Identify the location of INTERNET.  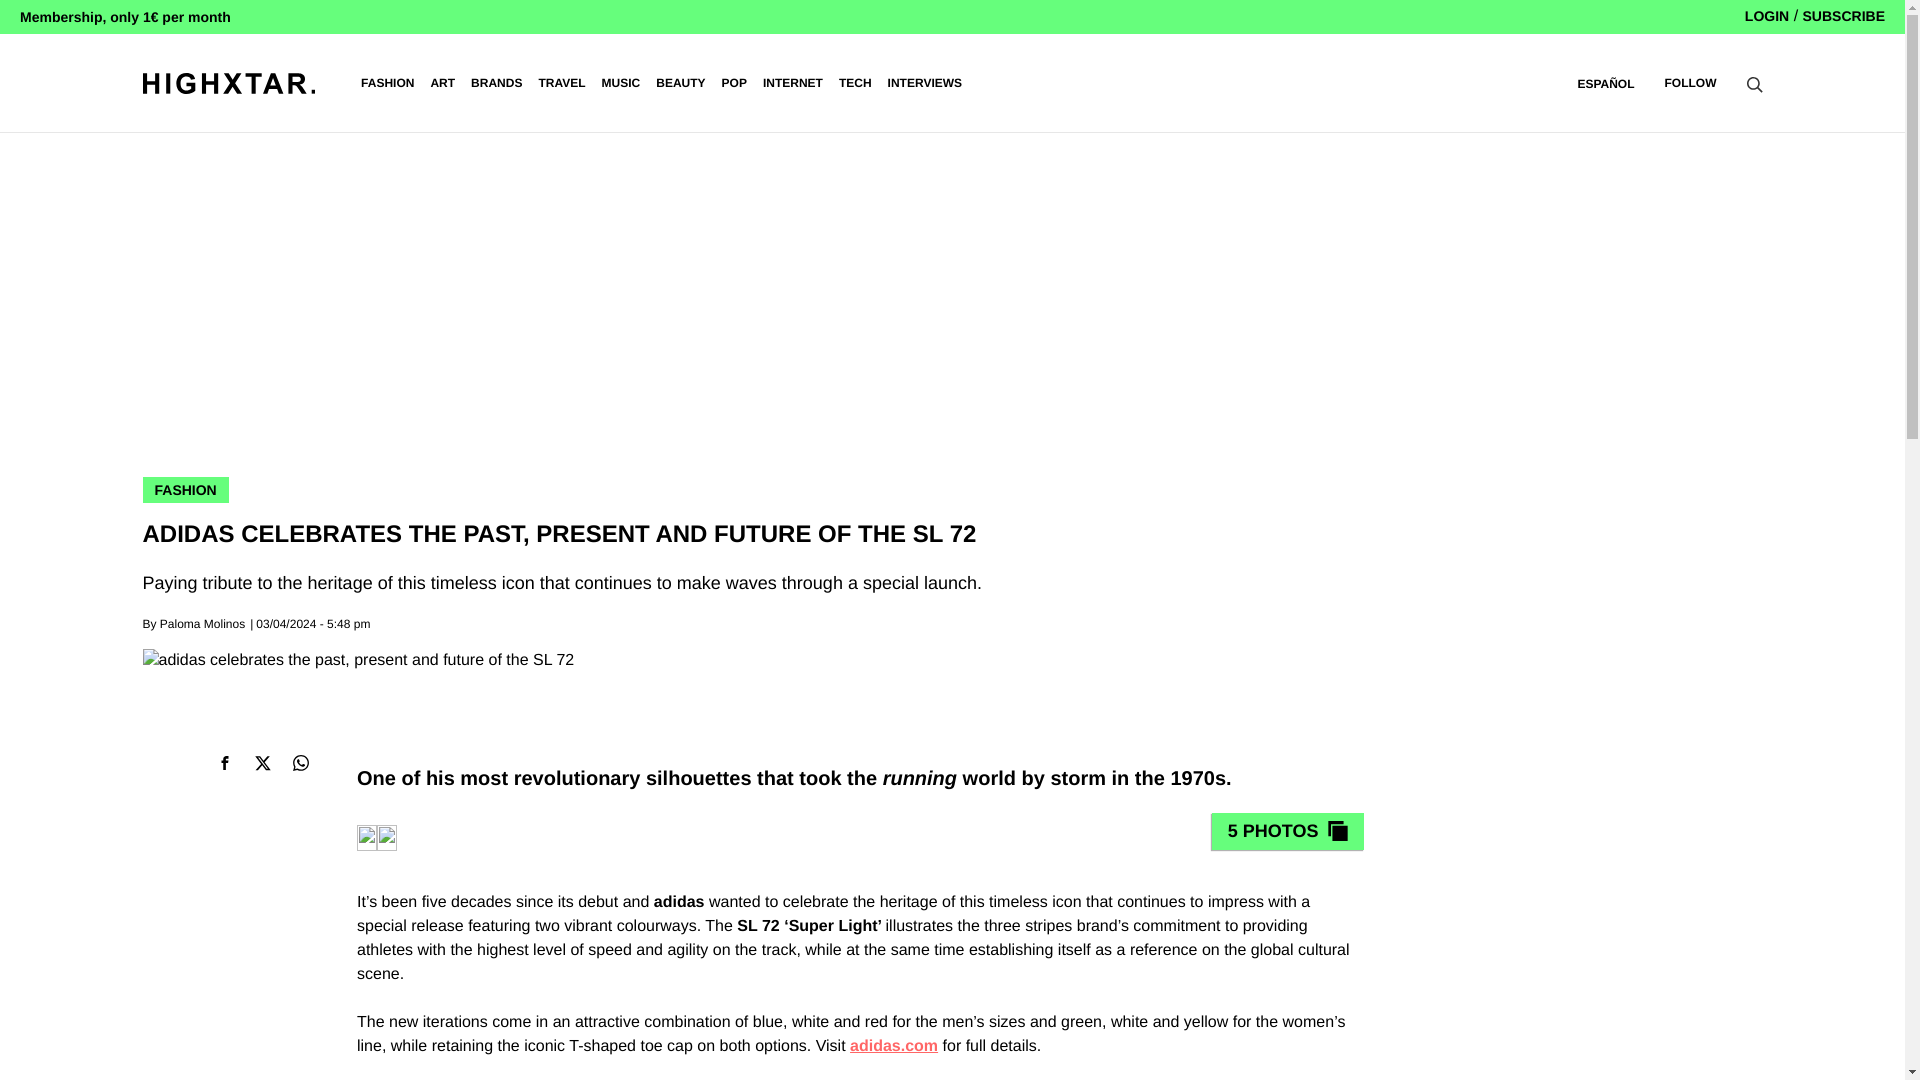
(792, 83).